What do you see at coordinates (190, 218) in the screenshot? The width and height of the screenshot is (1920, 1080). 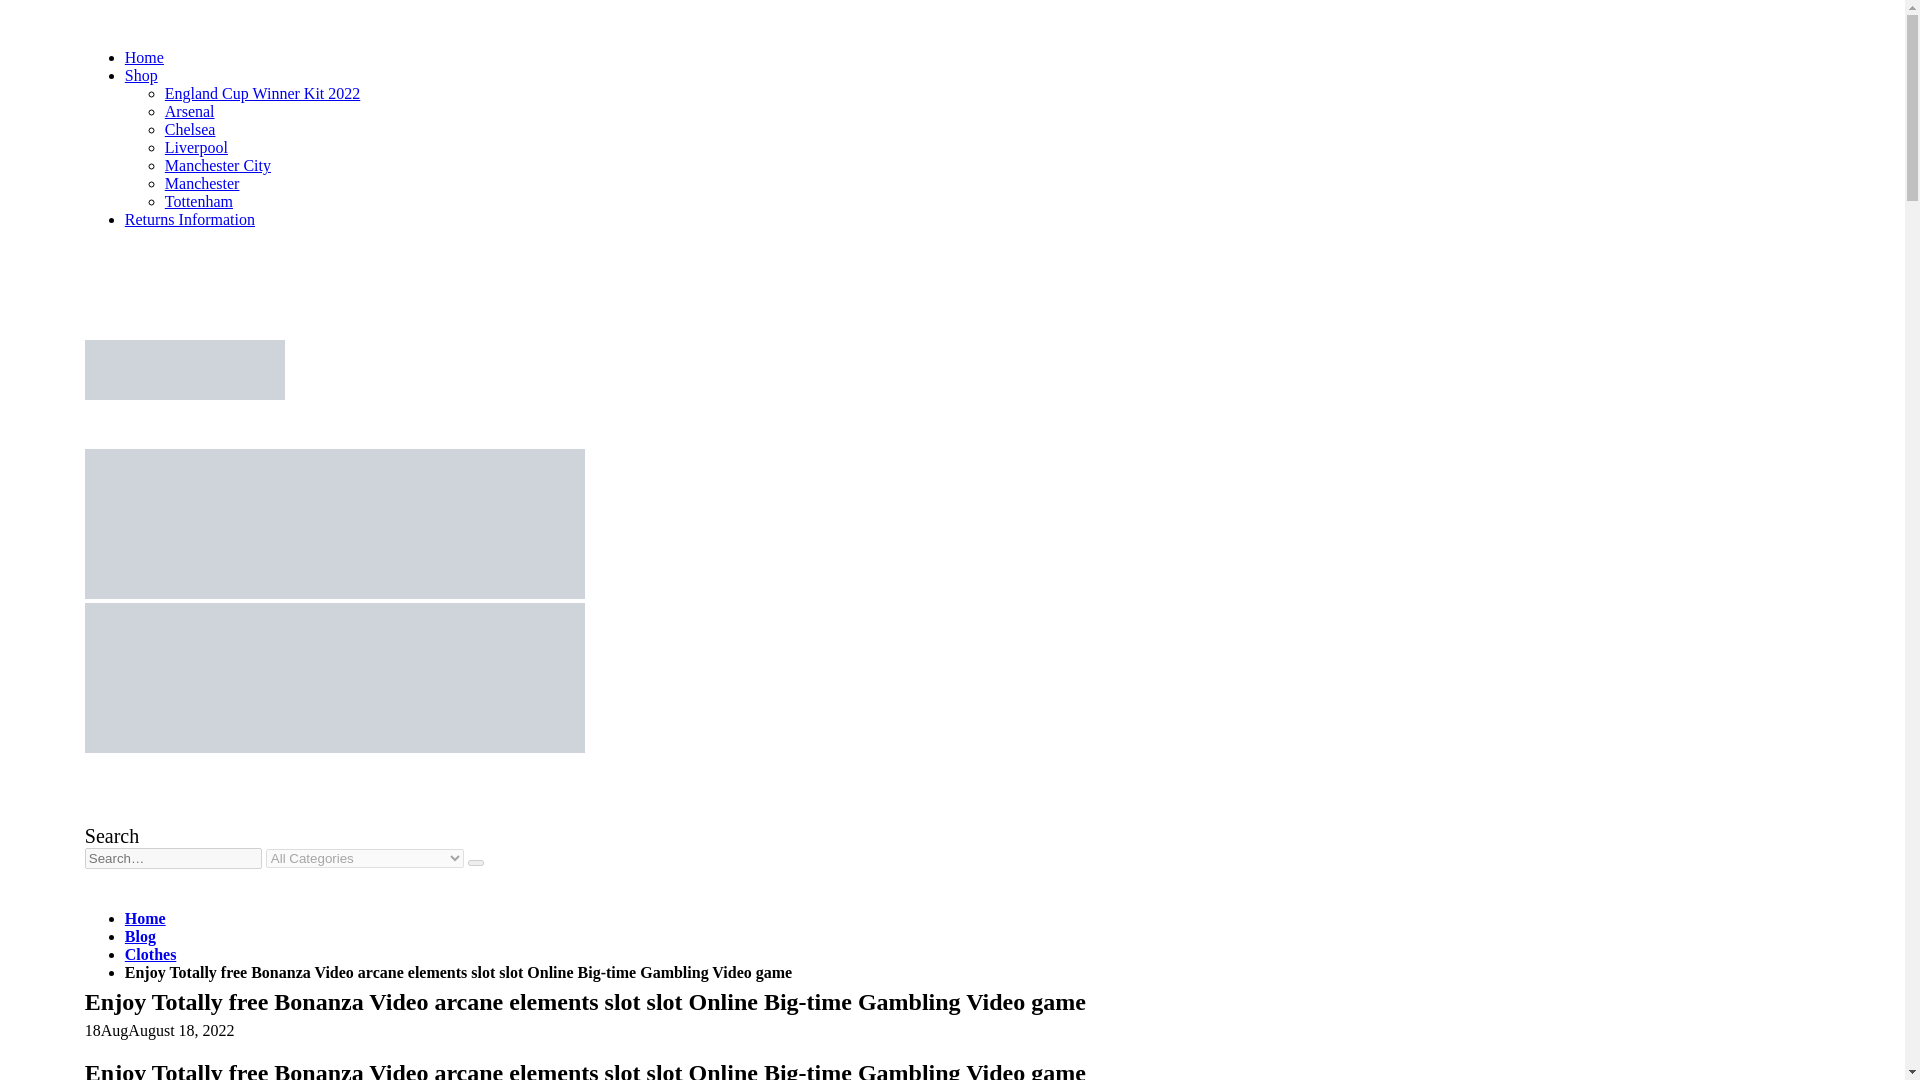 I see `Returns Information` at bounding box center [190, 218].